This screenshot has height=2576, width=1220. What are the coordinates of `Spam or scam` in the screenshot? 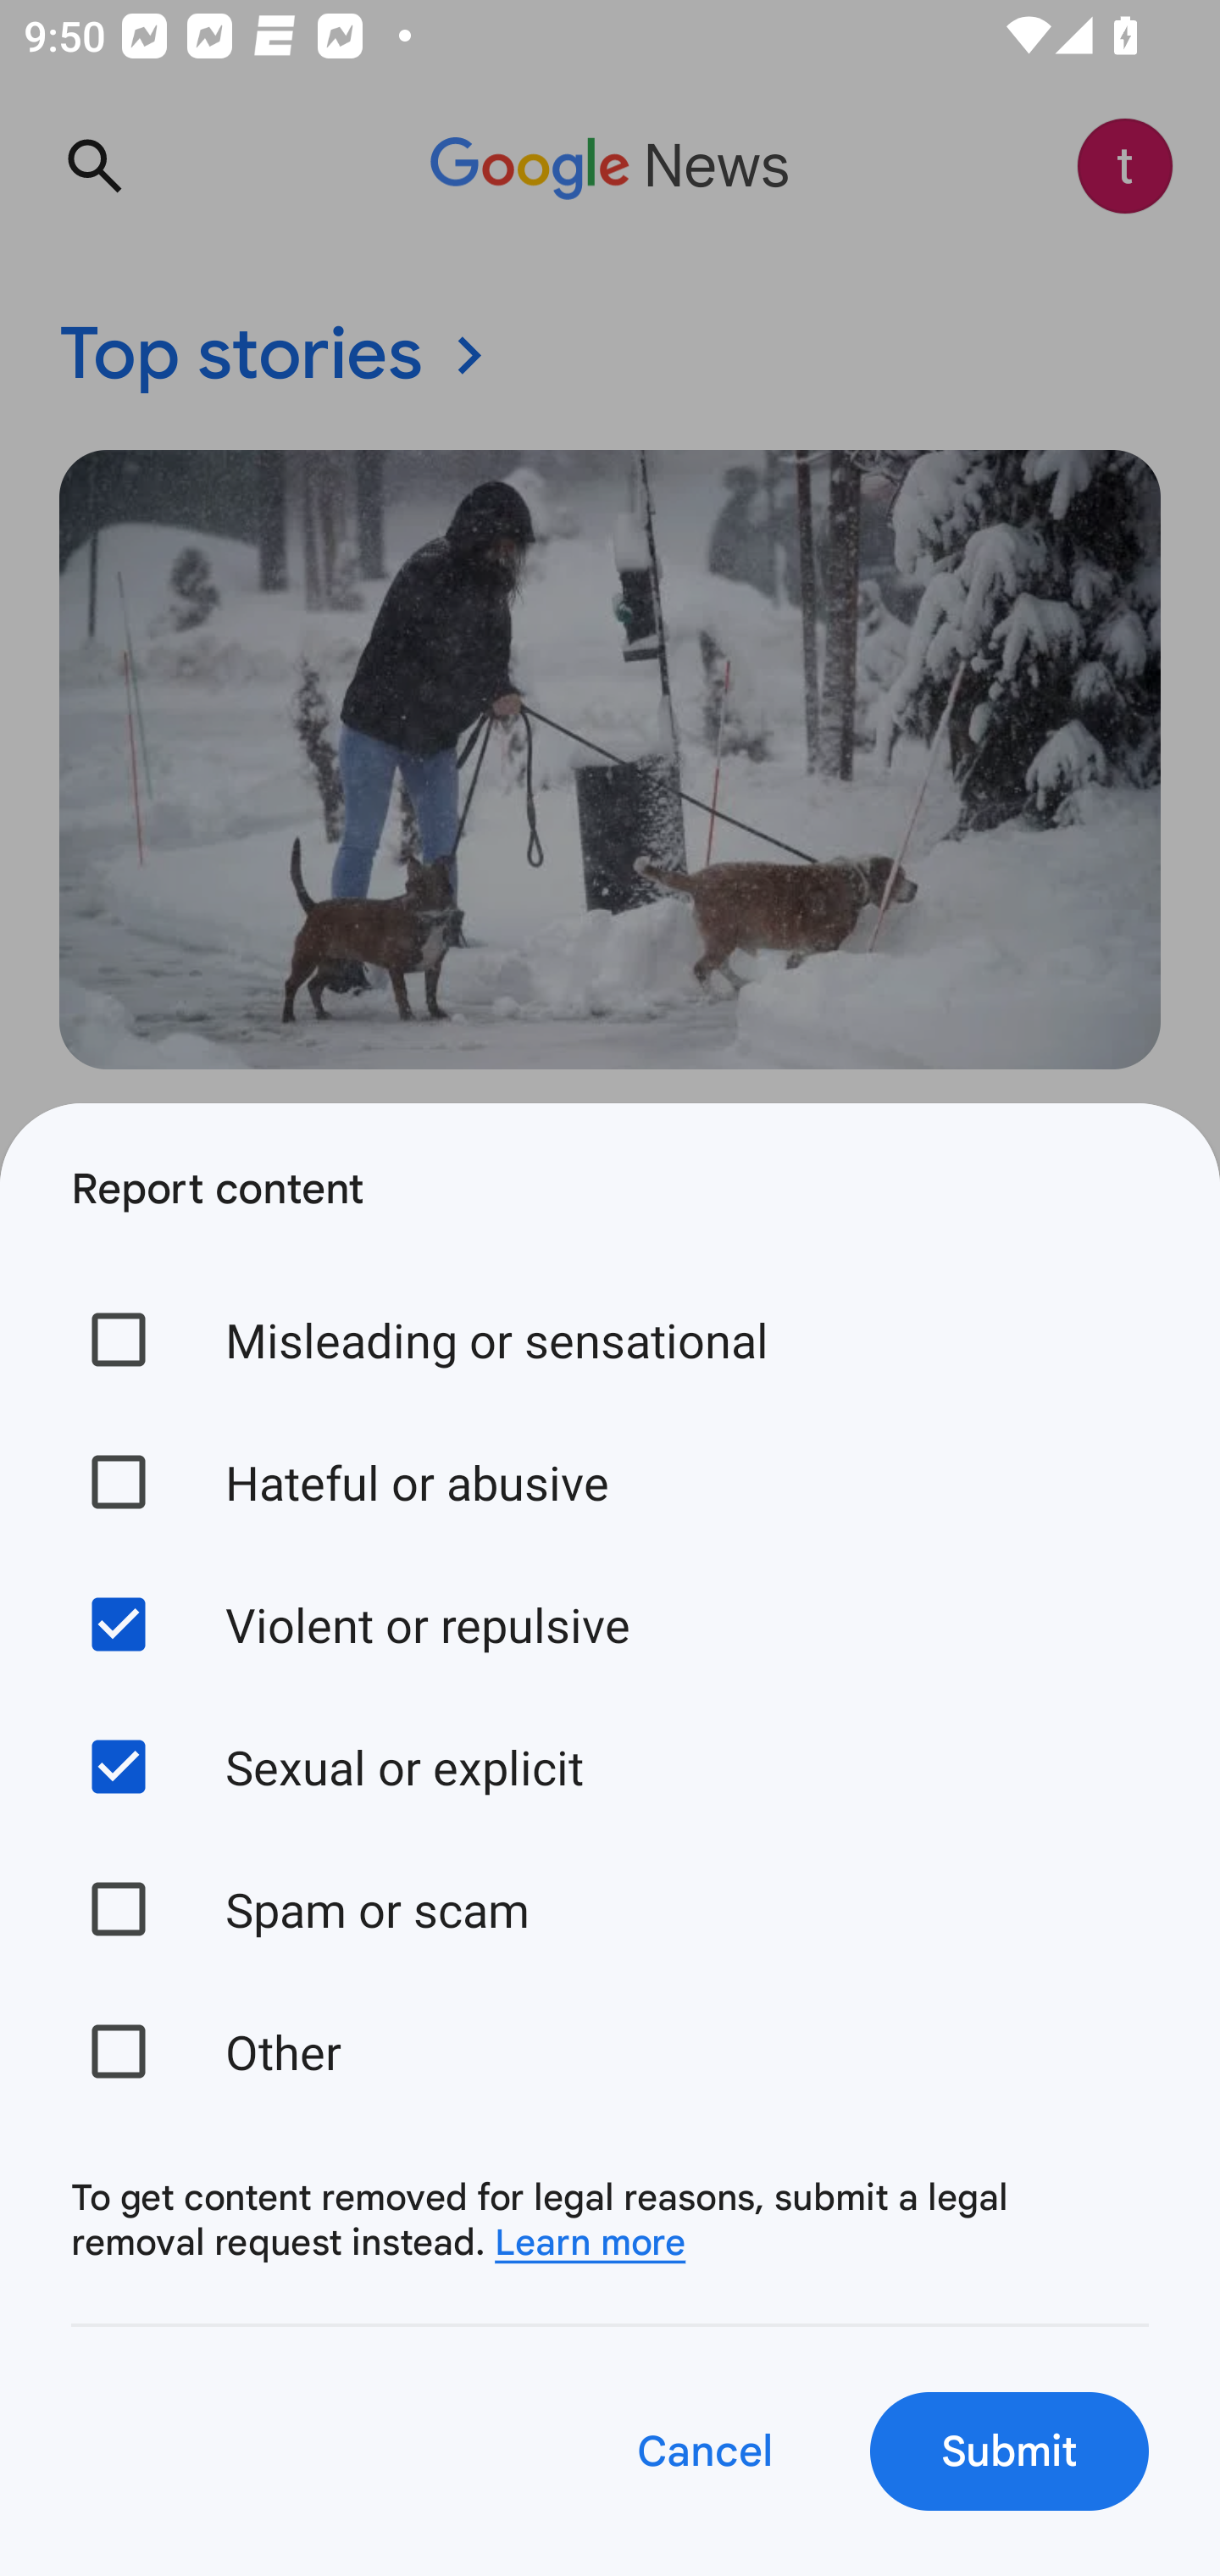 It's located at (610, 1908).